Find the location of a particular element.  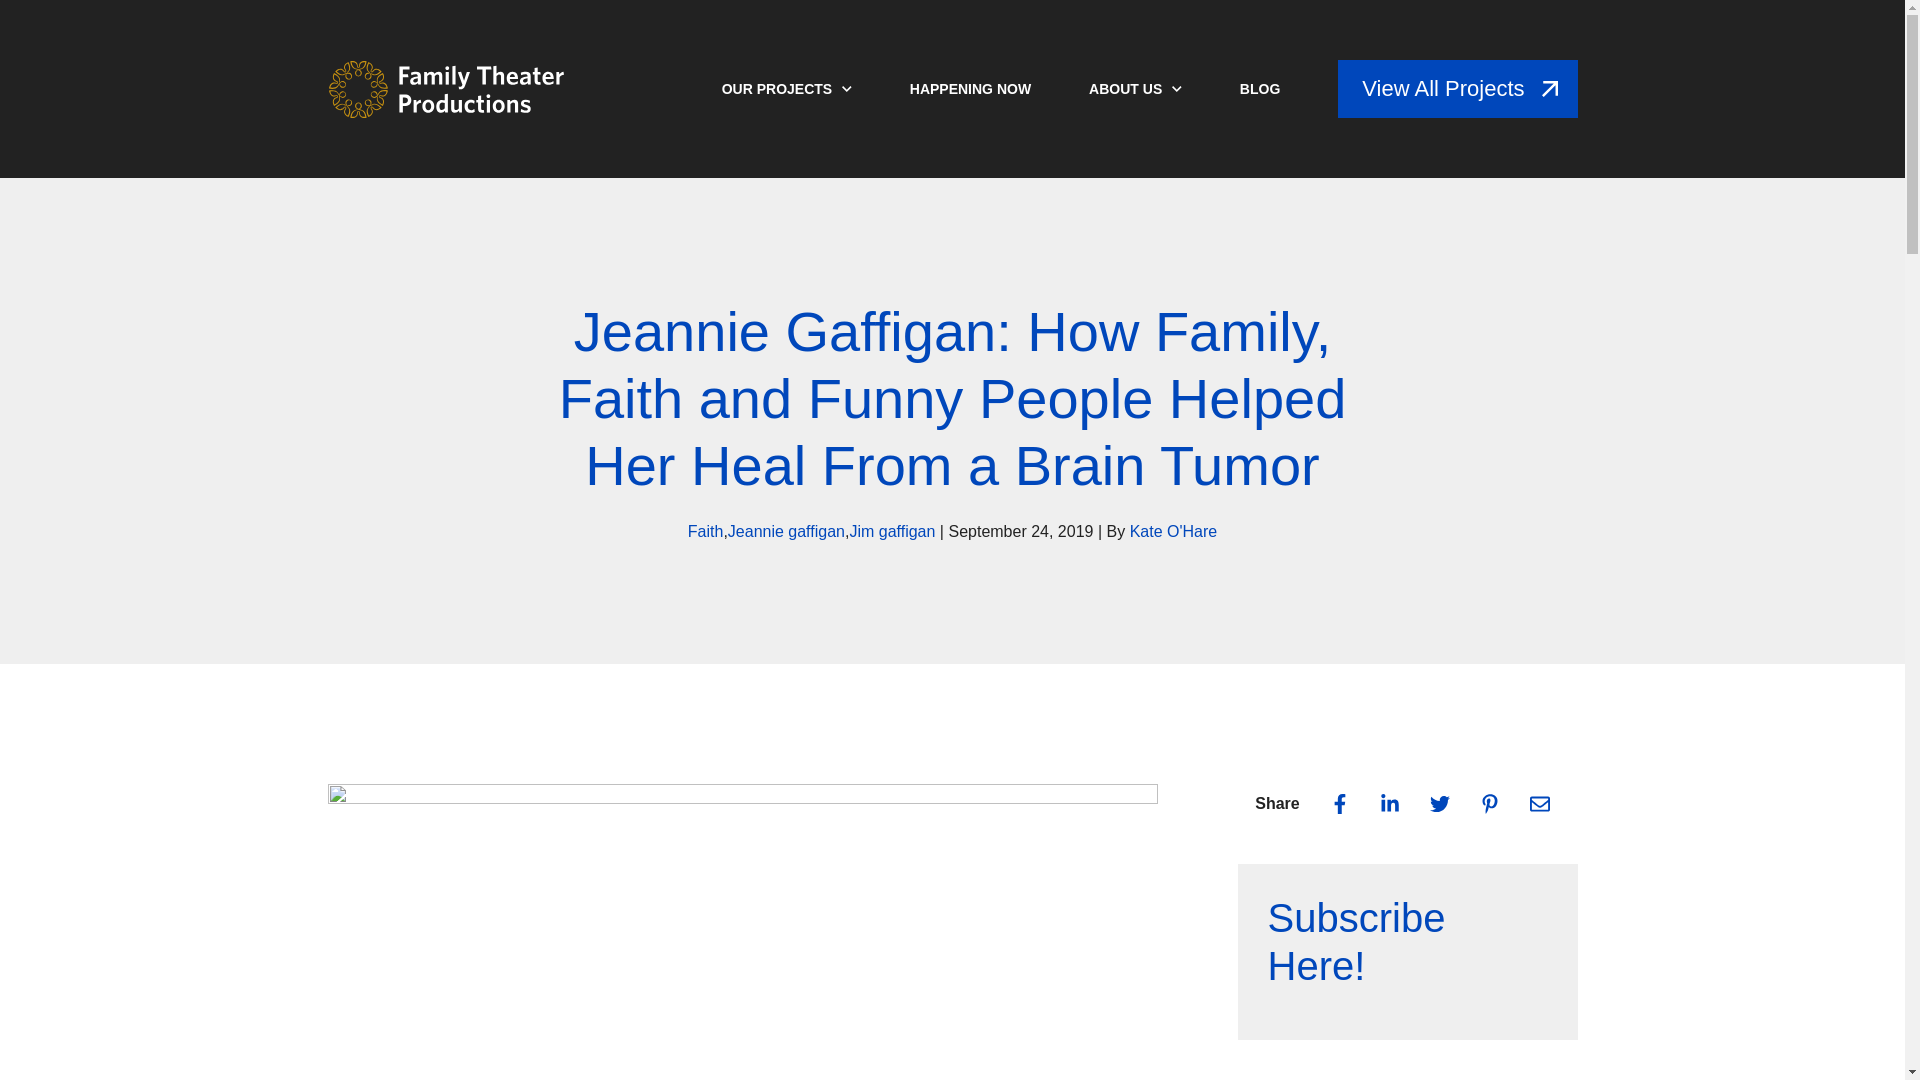

Jim gaffigan is located at coordinates (892, 531).